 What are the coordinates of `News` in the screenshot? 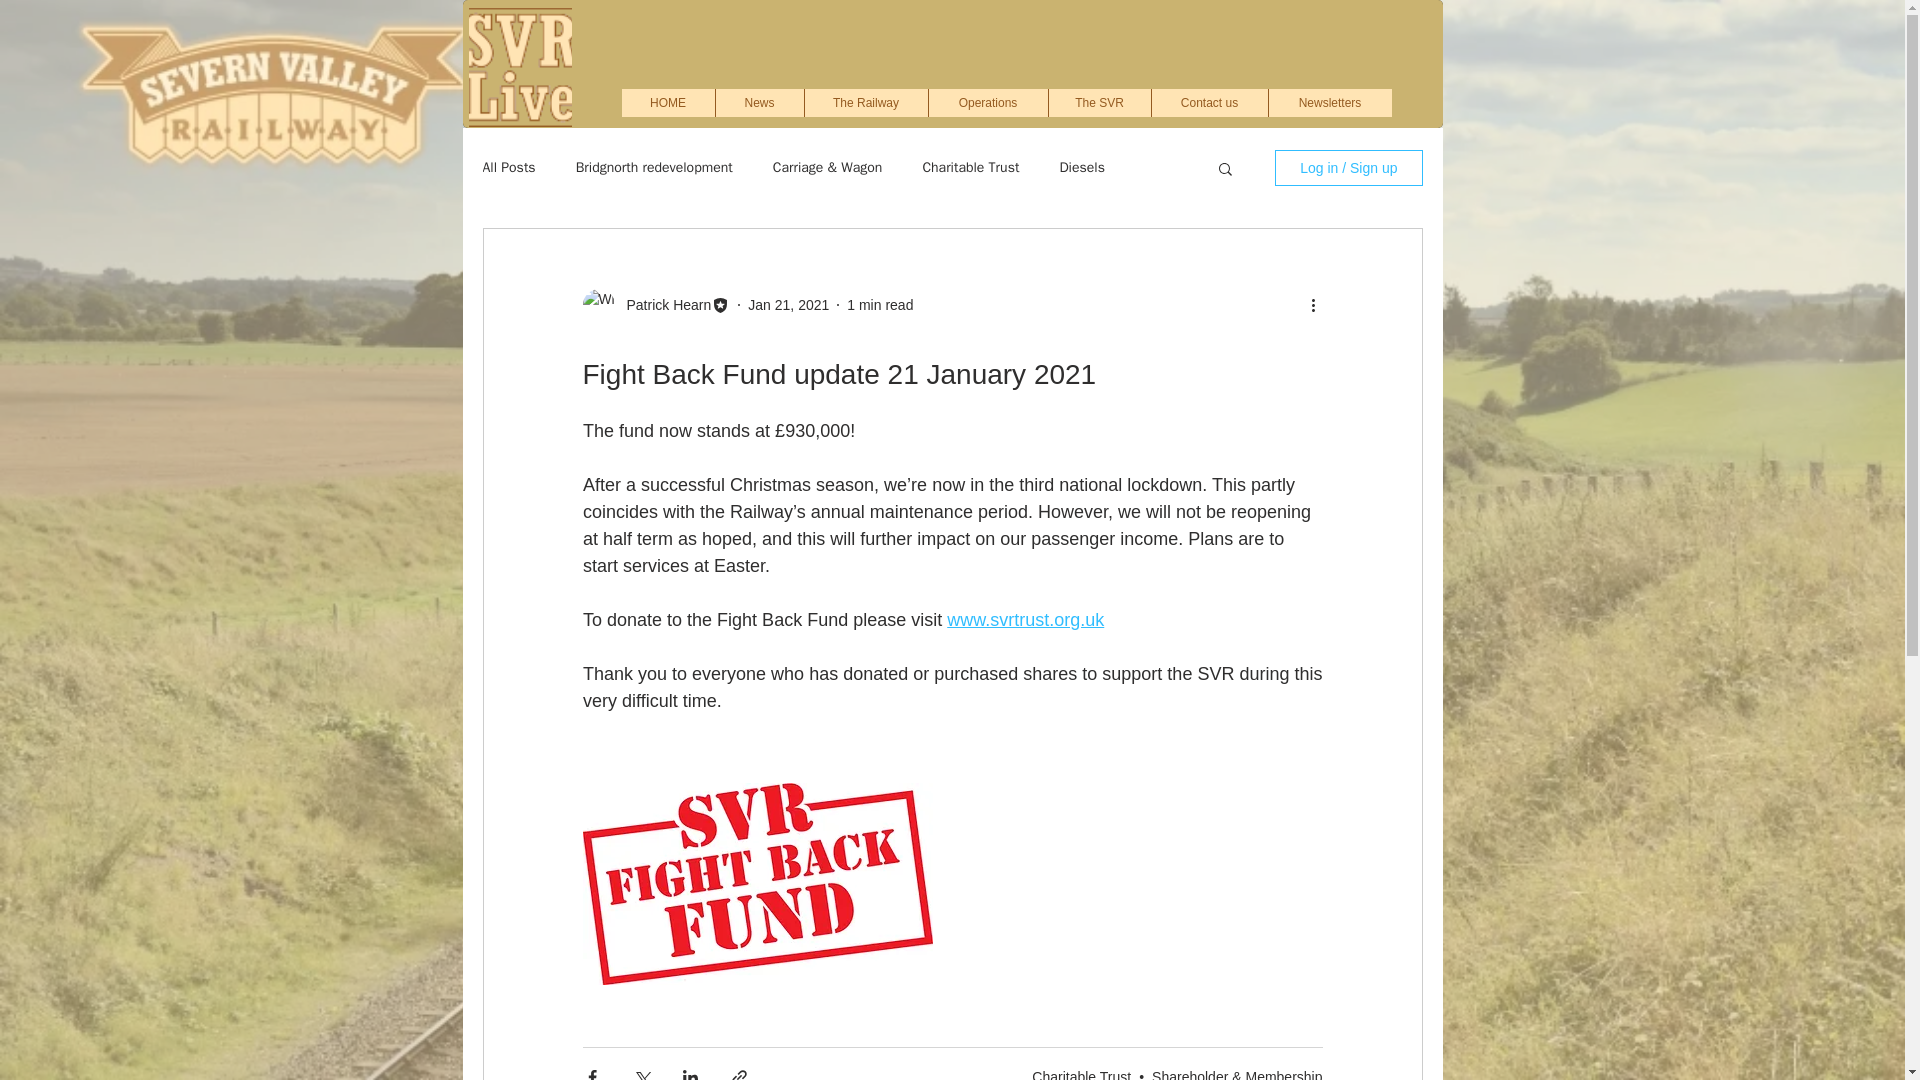 It's located at (758, 102).